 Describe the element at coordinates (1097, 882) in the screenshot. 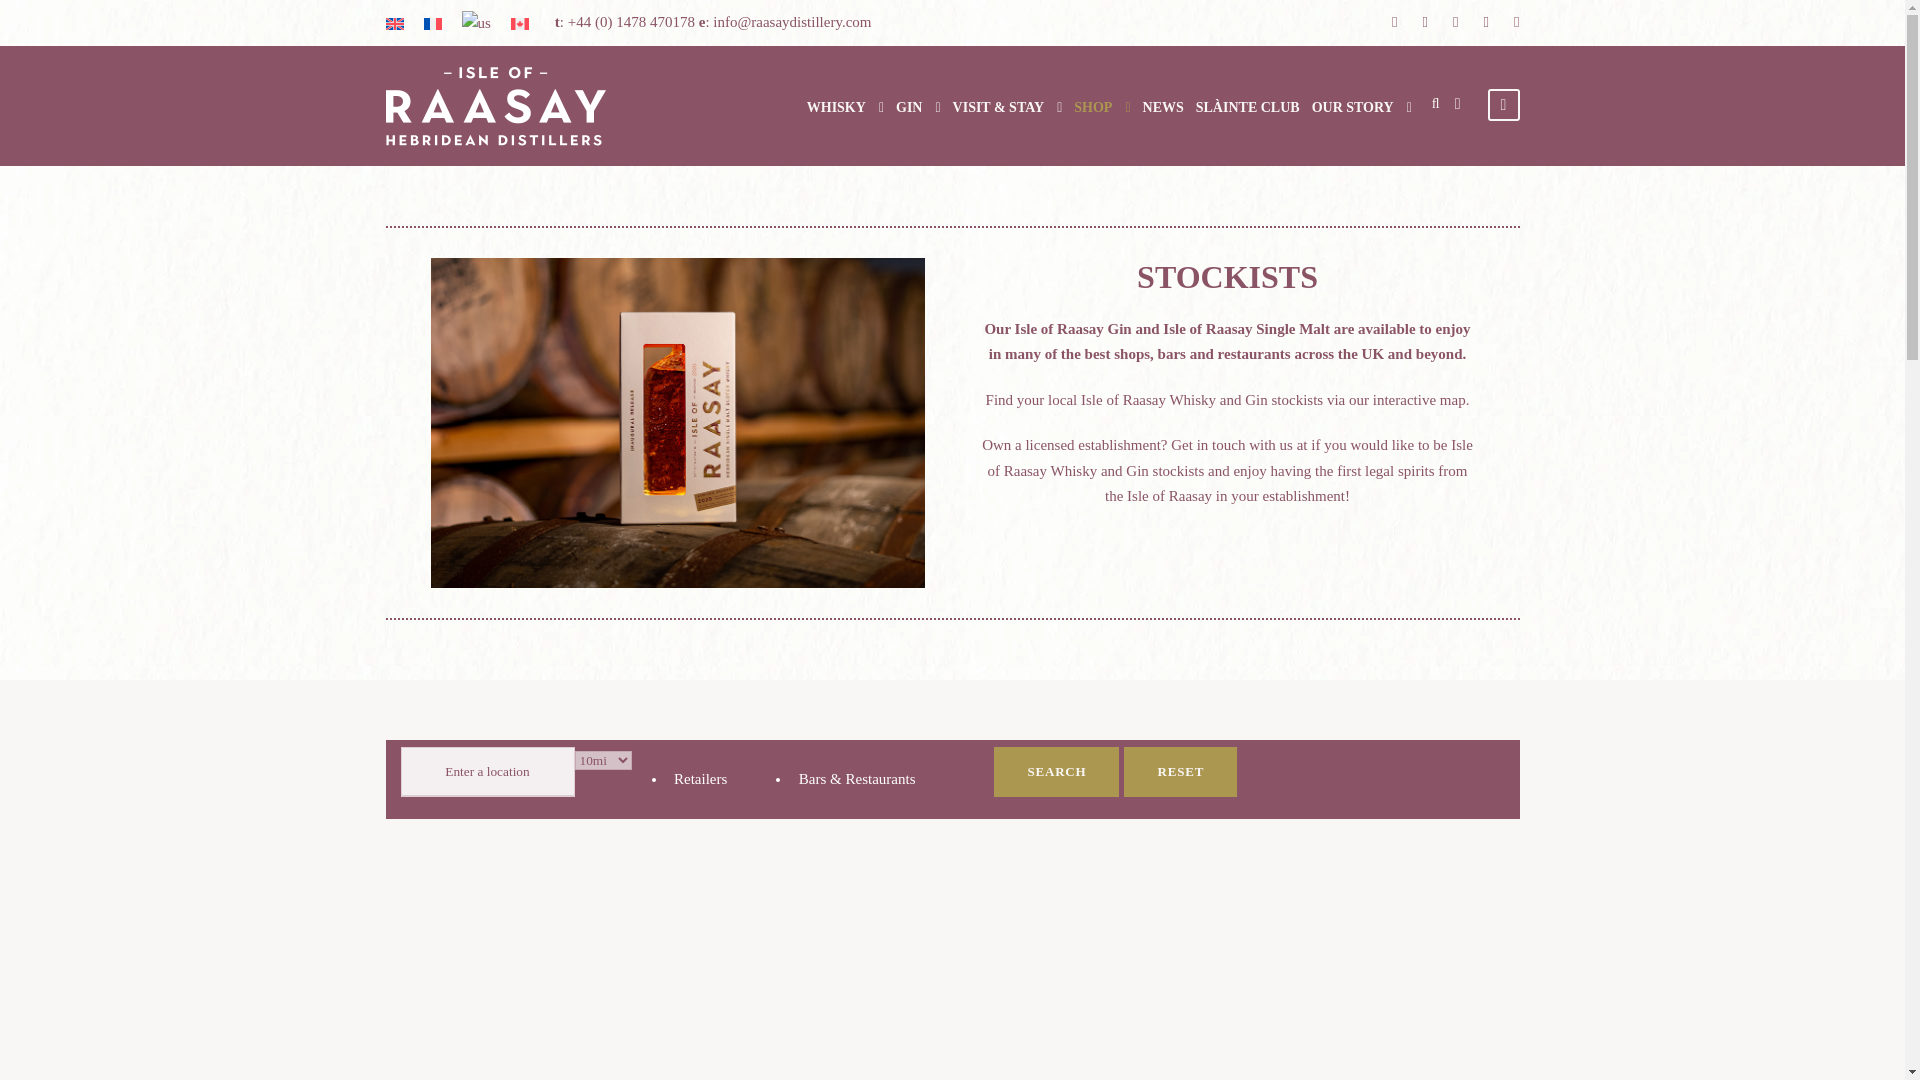

I see `Trade Customer Portal` at that location.